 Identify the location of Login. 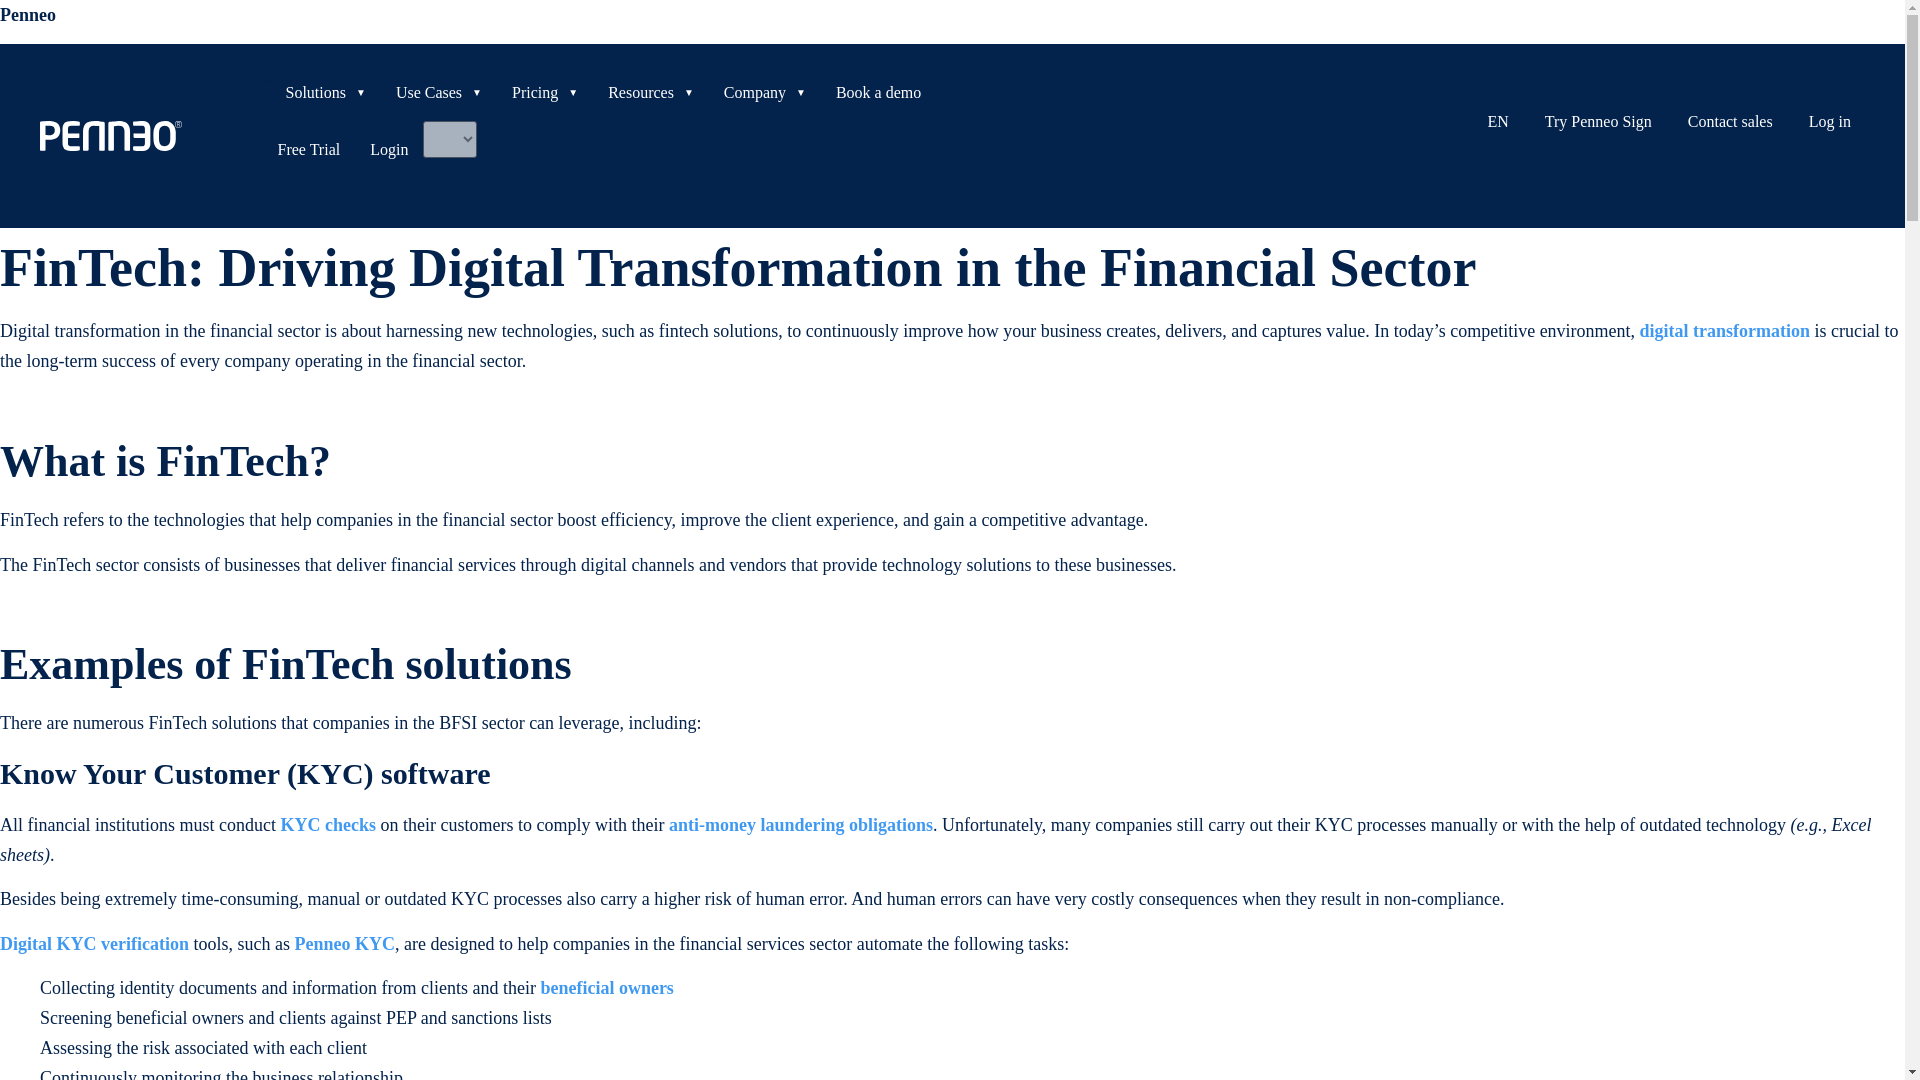
(388, 149).